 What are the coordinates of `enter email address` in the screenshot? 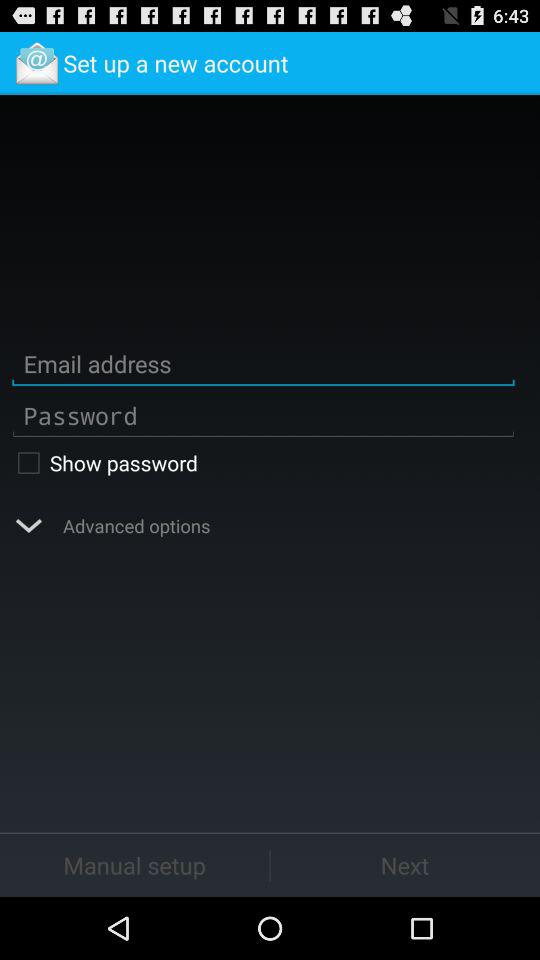 It's located at (263, 364).